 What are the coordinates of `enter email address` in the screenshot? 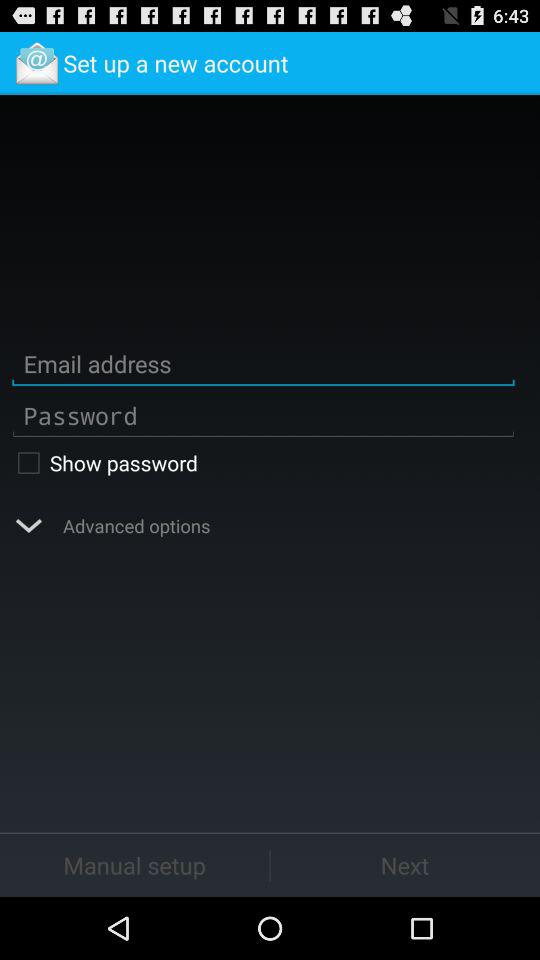 It's located at (263, 364).